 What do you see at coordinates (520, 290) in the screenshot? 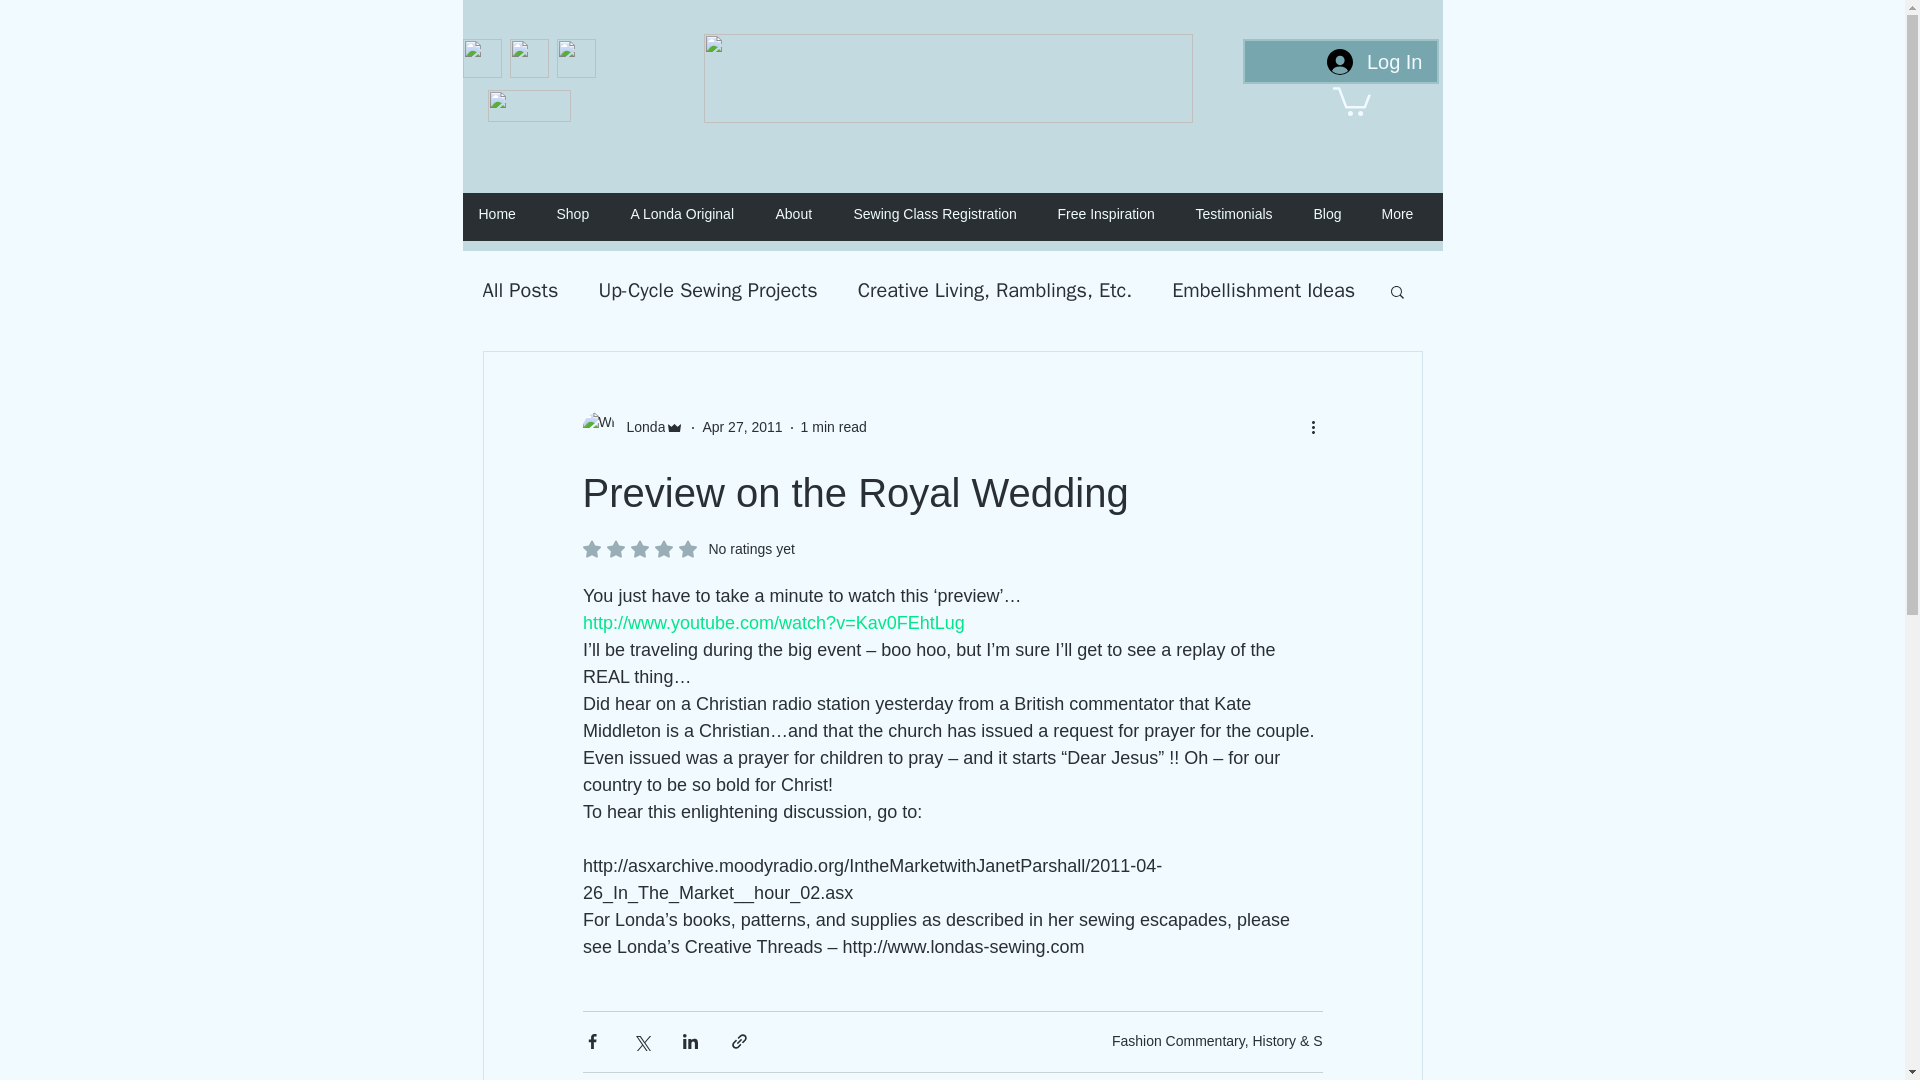
I see `All Posts` at bounding box center [520, 290].